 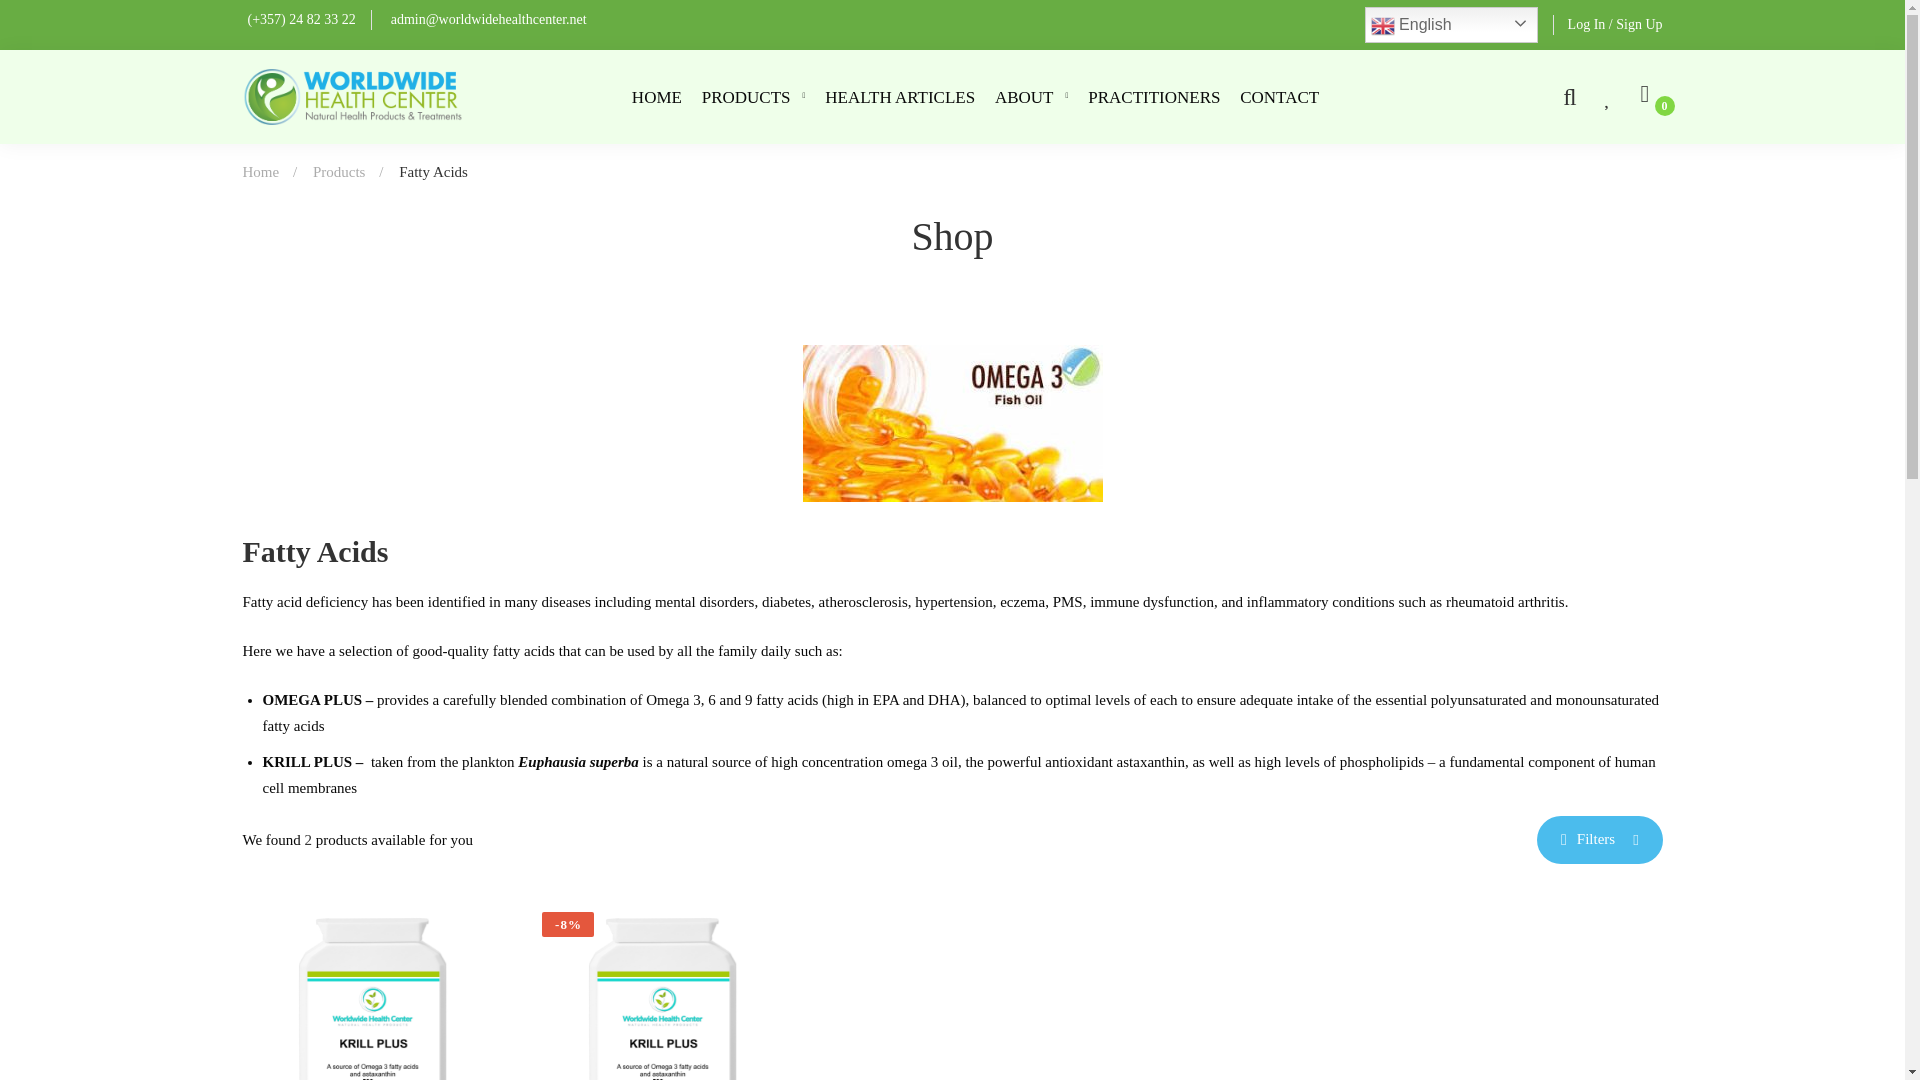 I want to click on PRODUCTS, so click(x=746, y=98).